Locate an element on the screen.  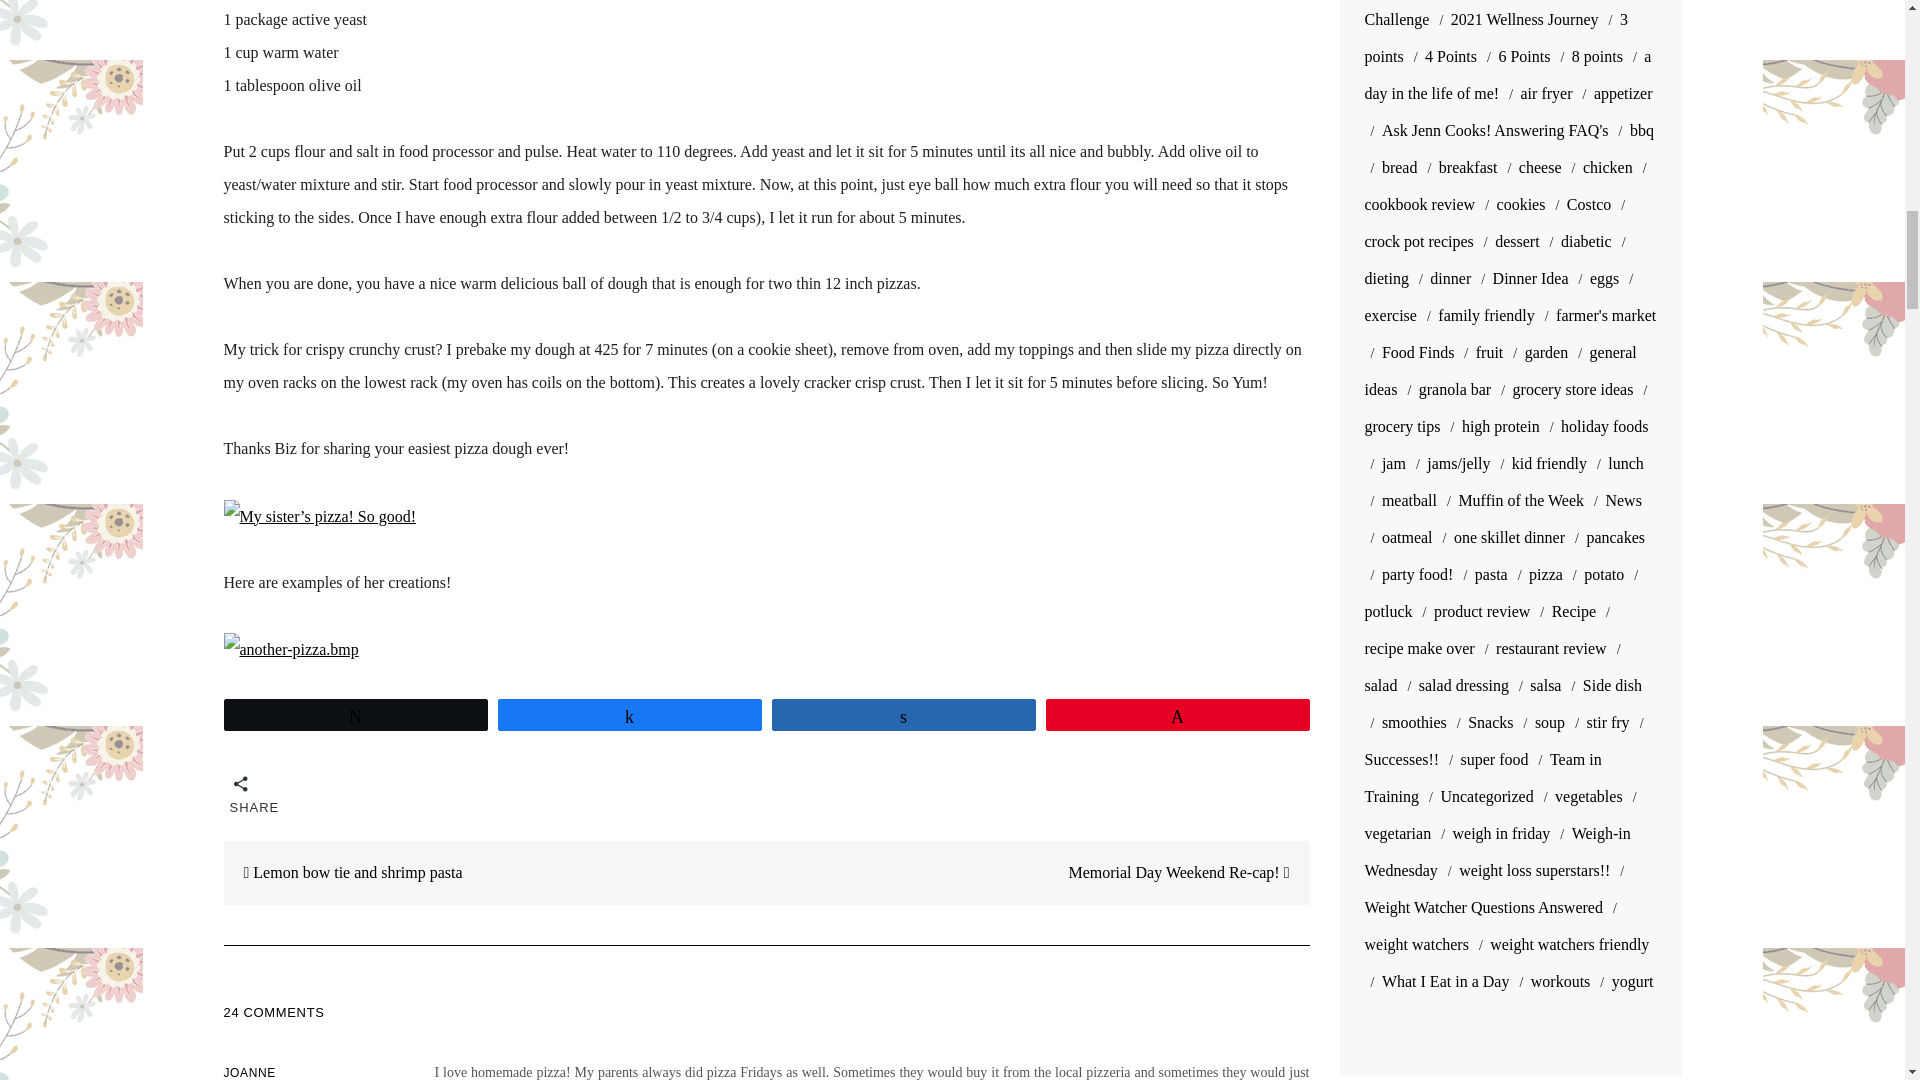
SHARE is located at coordinates (242, 790).